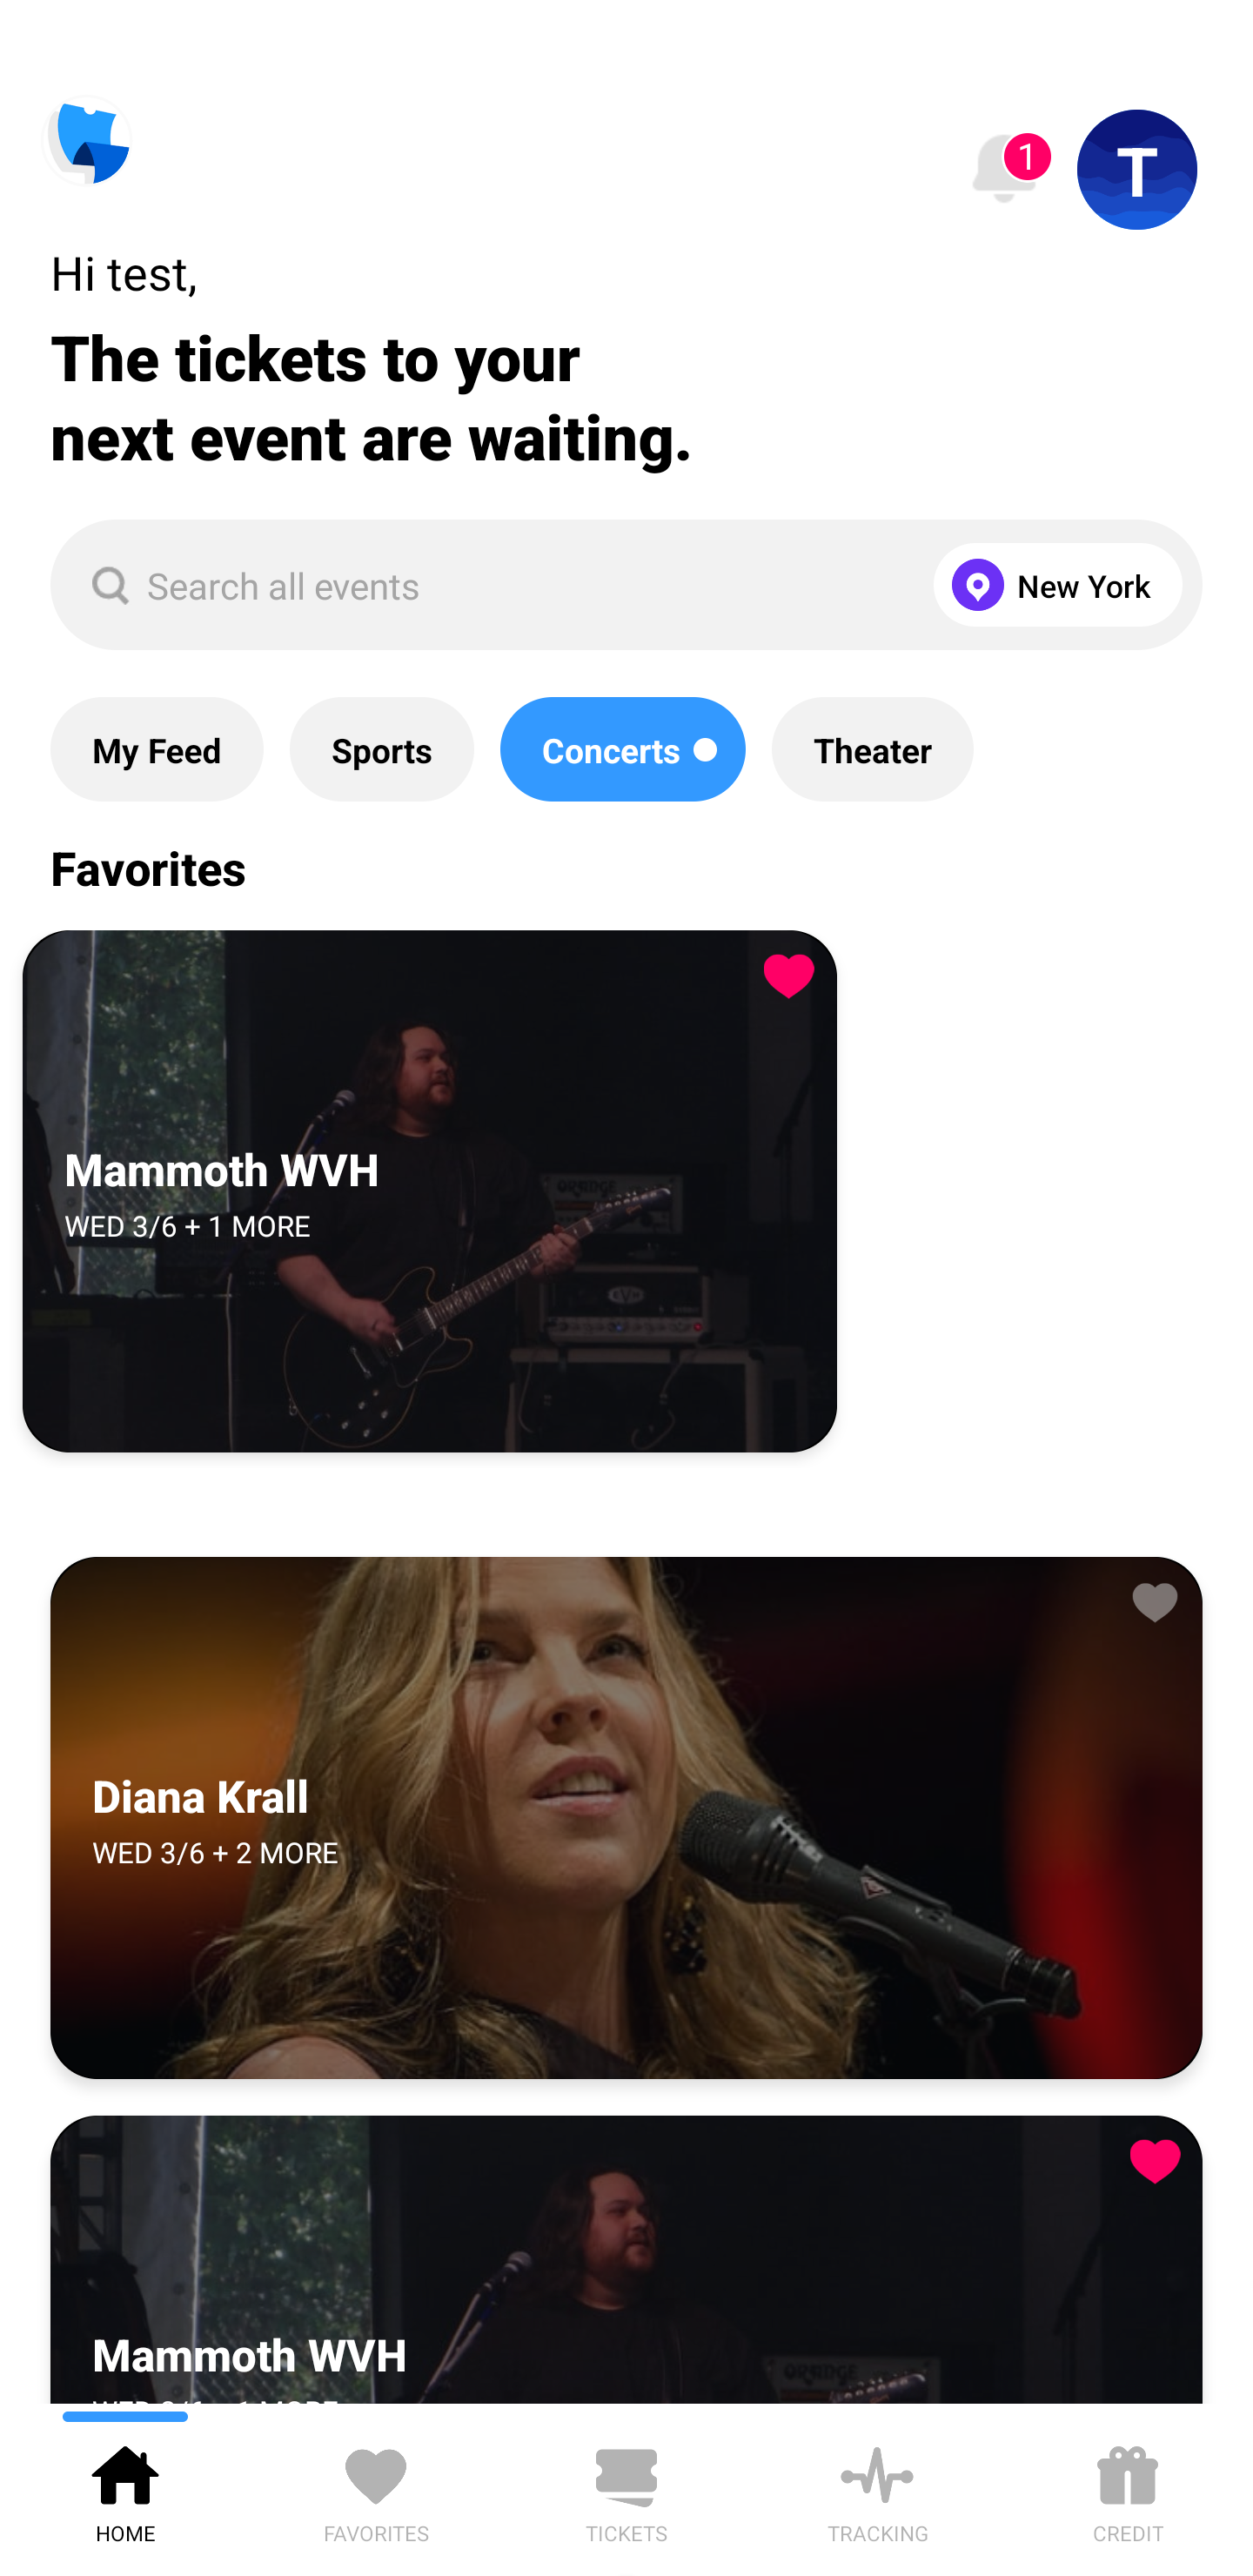 Image resolution: width=1253 pixels, height=2576 pixels. What do you see at coordinates (381, 749) in the screenshot?
I see `Sports` at bounding box center [381, 749].